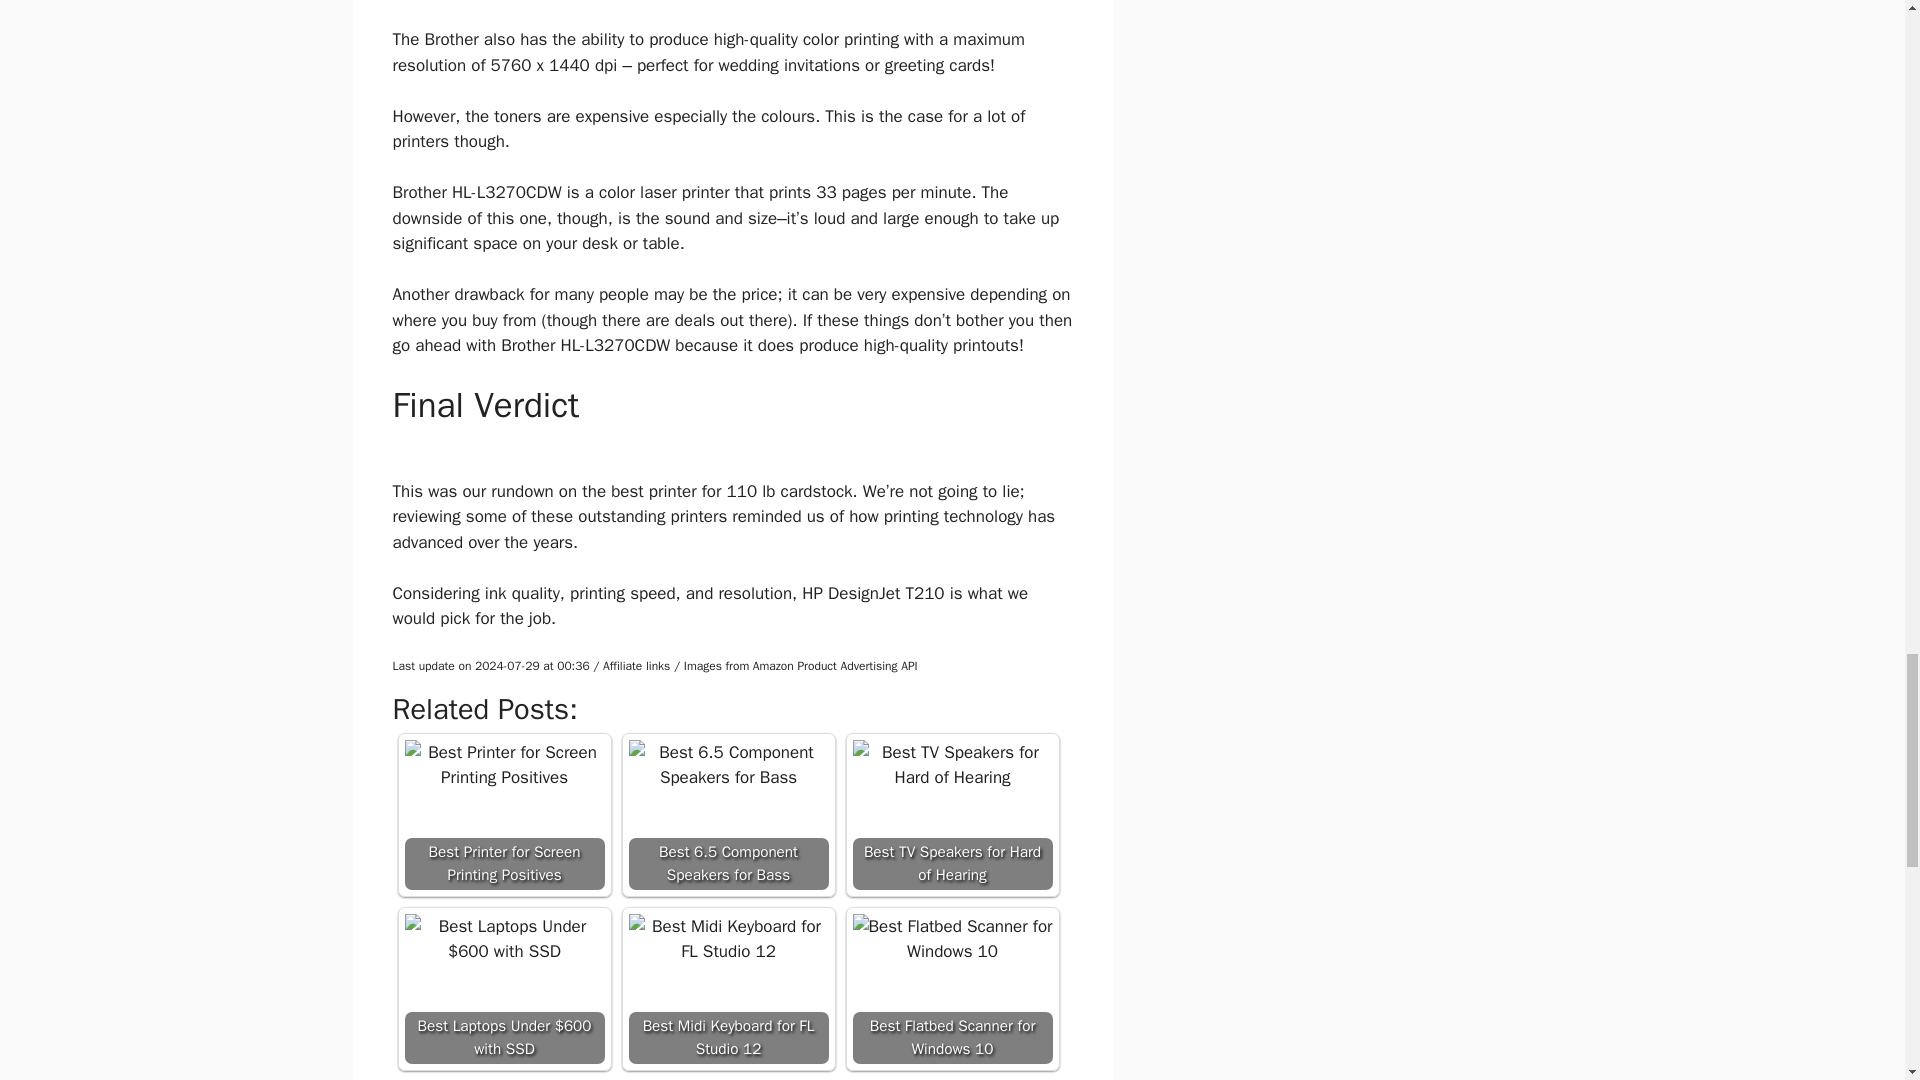 The image size is (1920, 1080). What do you see at coordinates (727, 764) in the screenshot?
I see `Best 6.5 Component Speakers for Bass` at bounding box center [727, 764].